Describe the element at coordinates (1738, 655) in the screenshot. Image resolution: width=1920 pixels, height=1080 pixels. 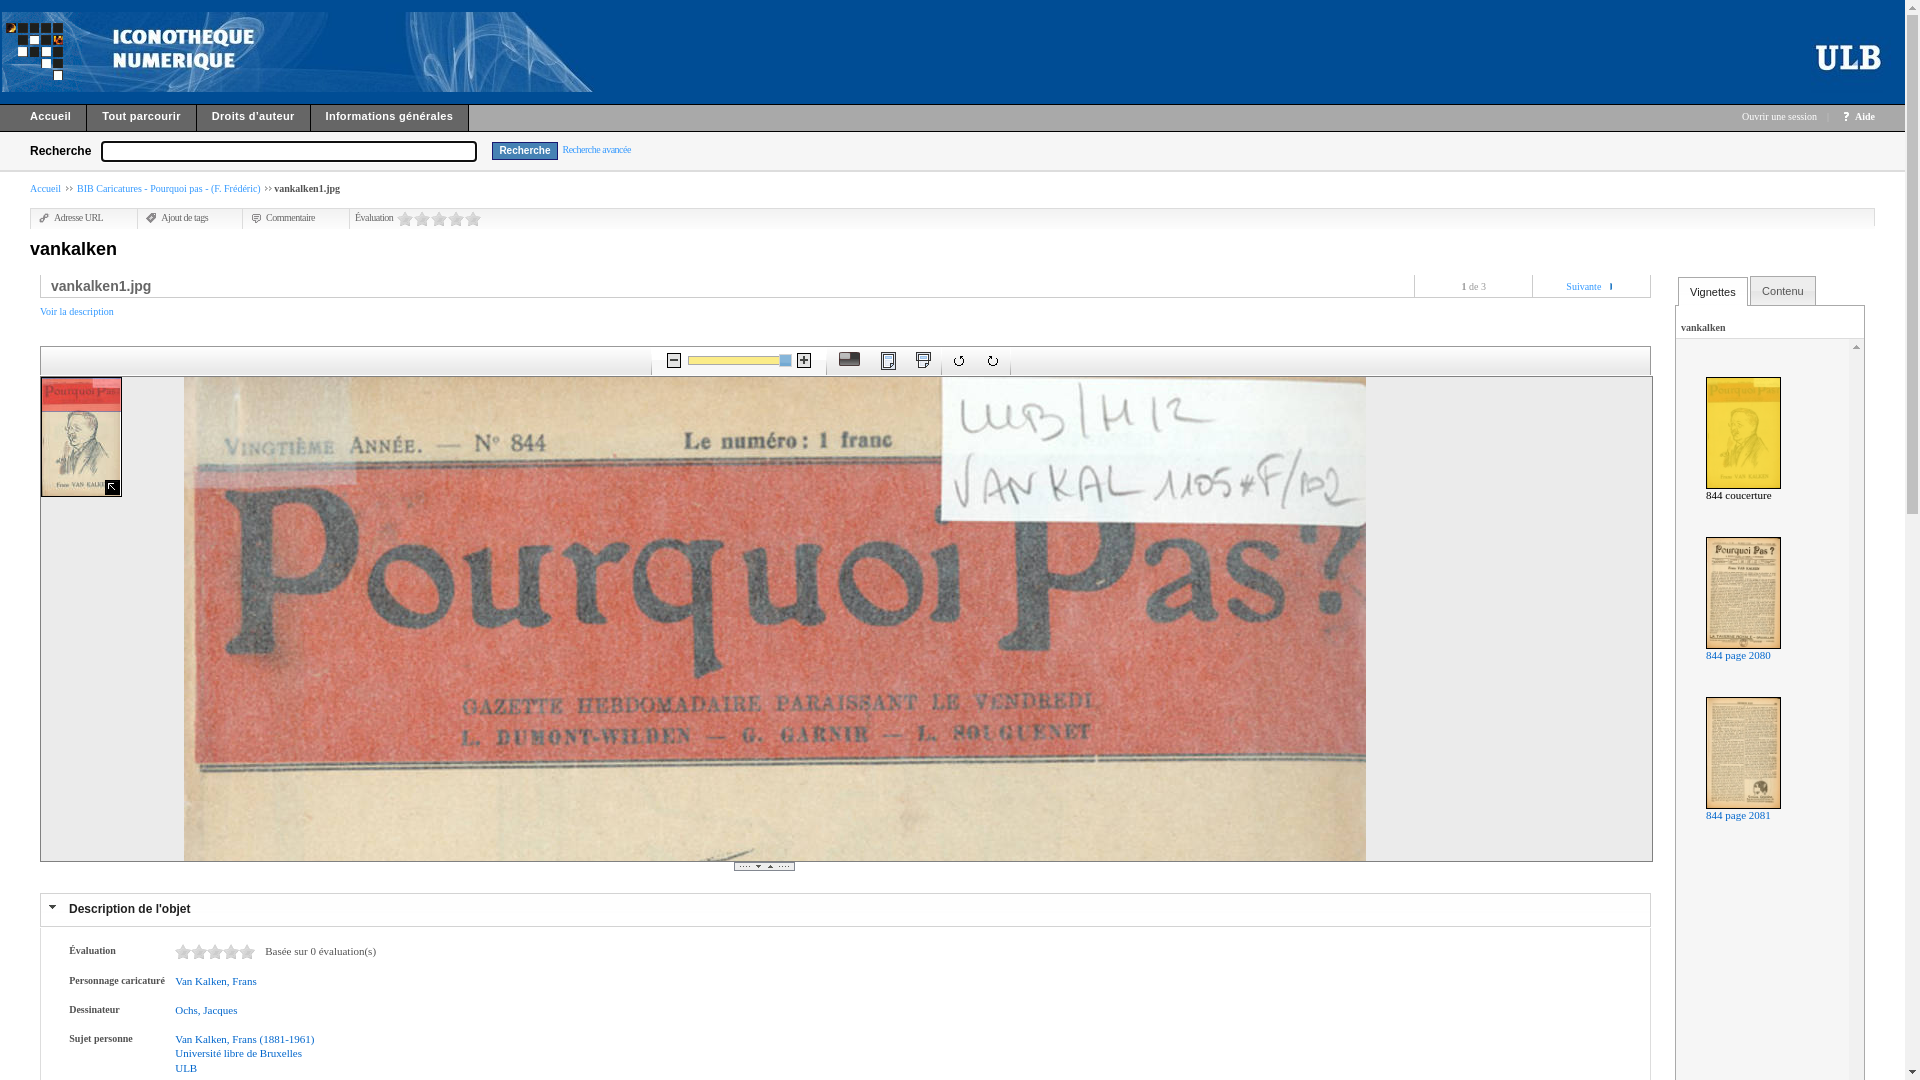
I see `844 page 2080` at that location.